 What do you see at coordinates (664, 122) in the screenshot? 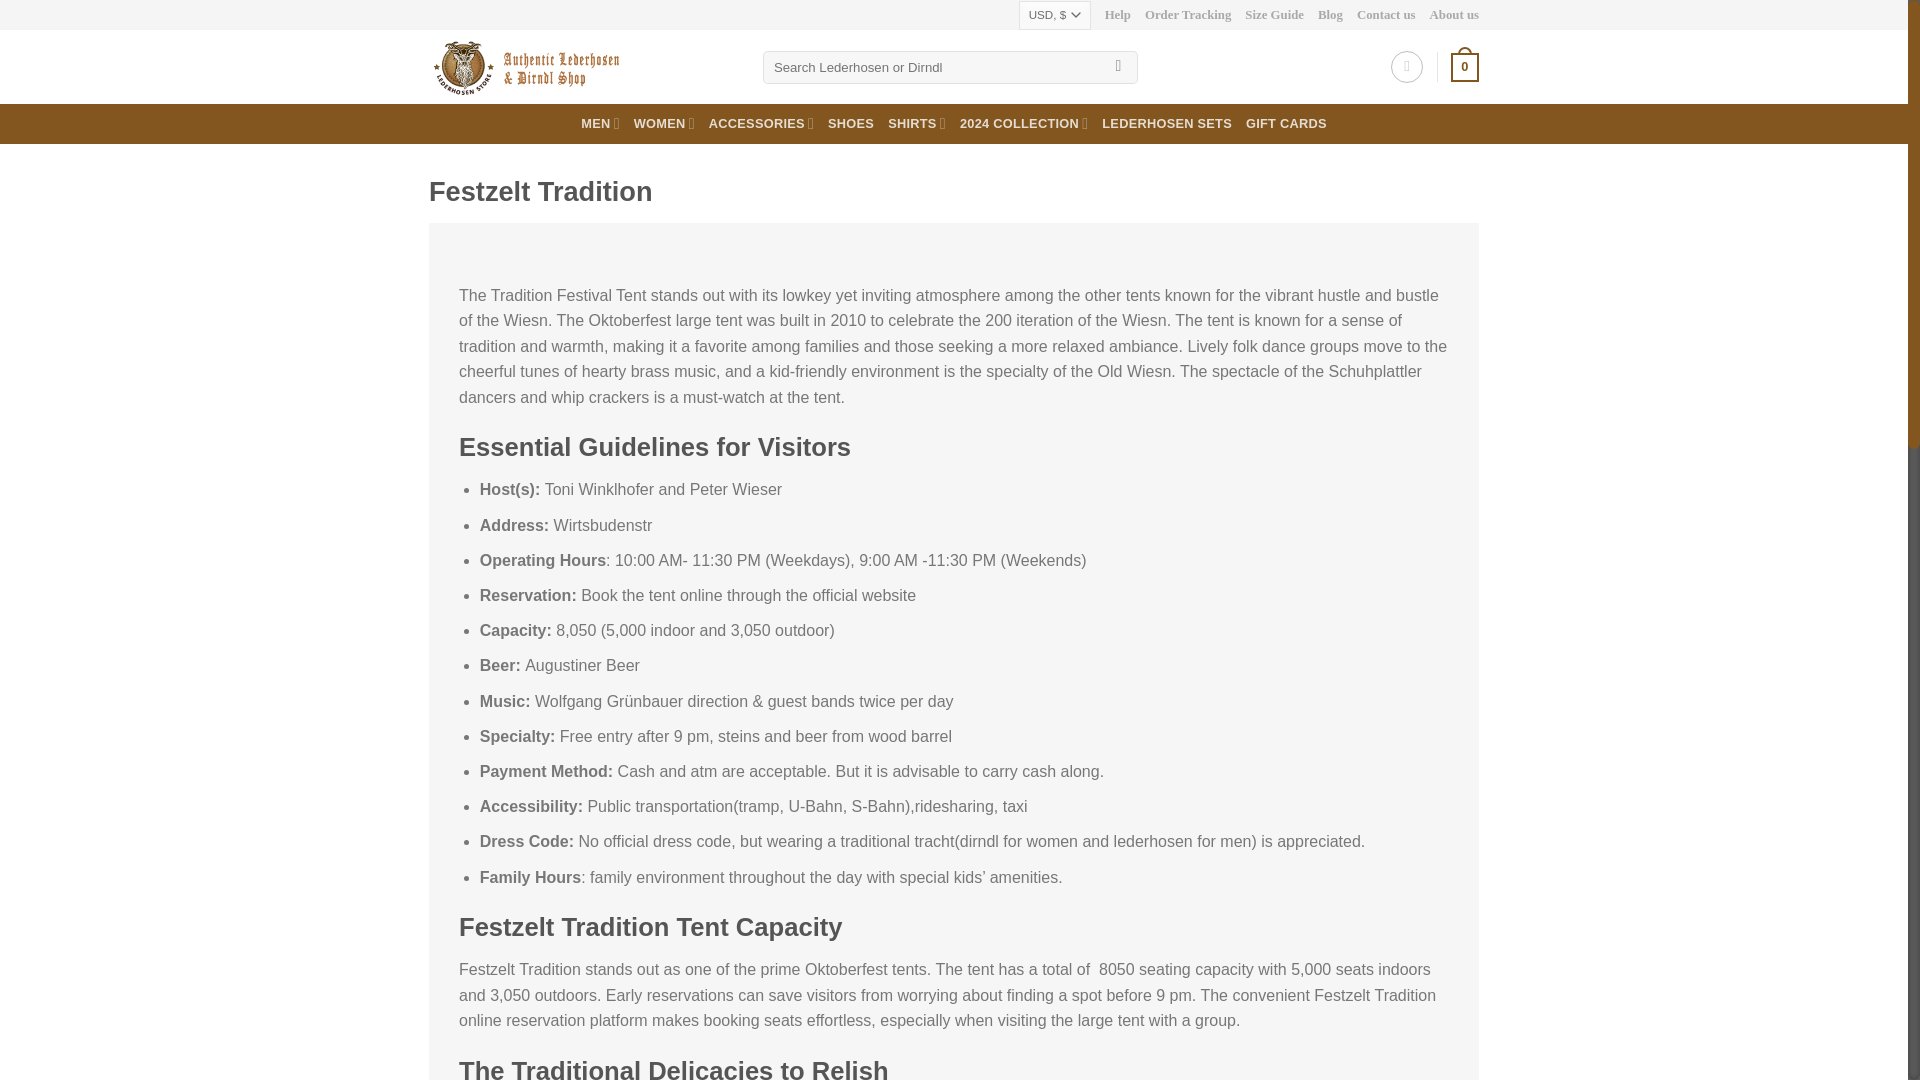
I see `WOMEN` at bounding box center [664, 122].